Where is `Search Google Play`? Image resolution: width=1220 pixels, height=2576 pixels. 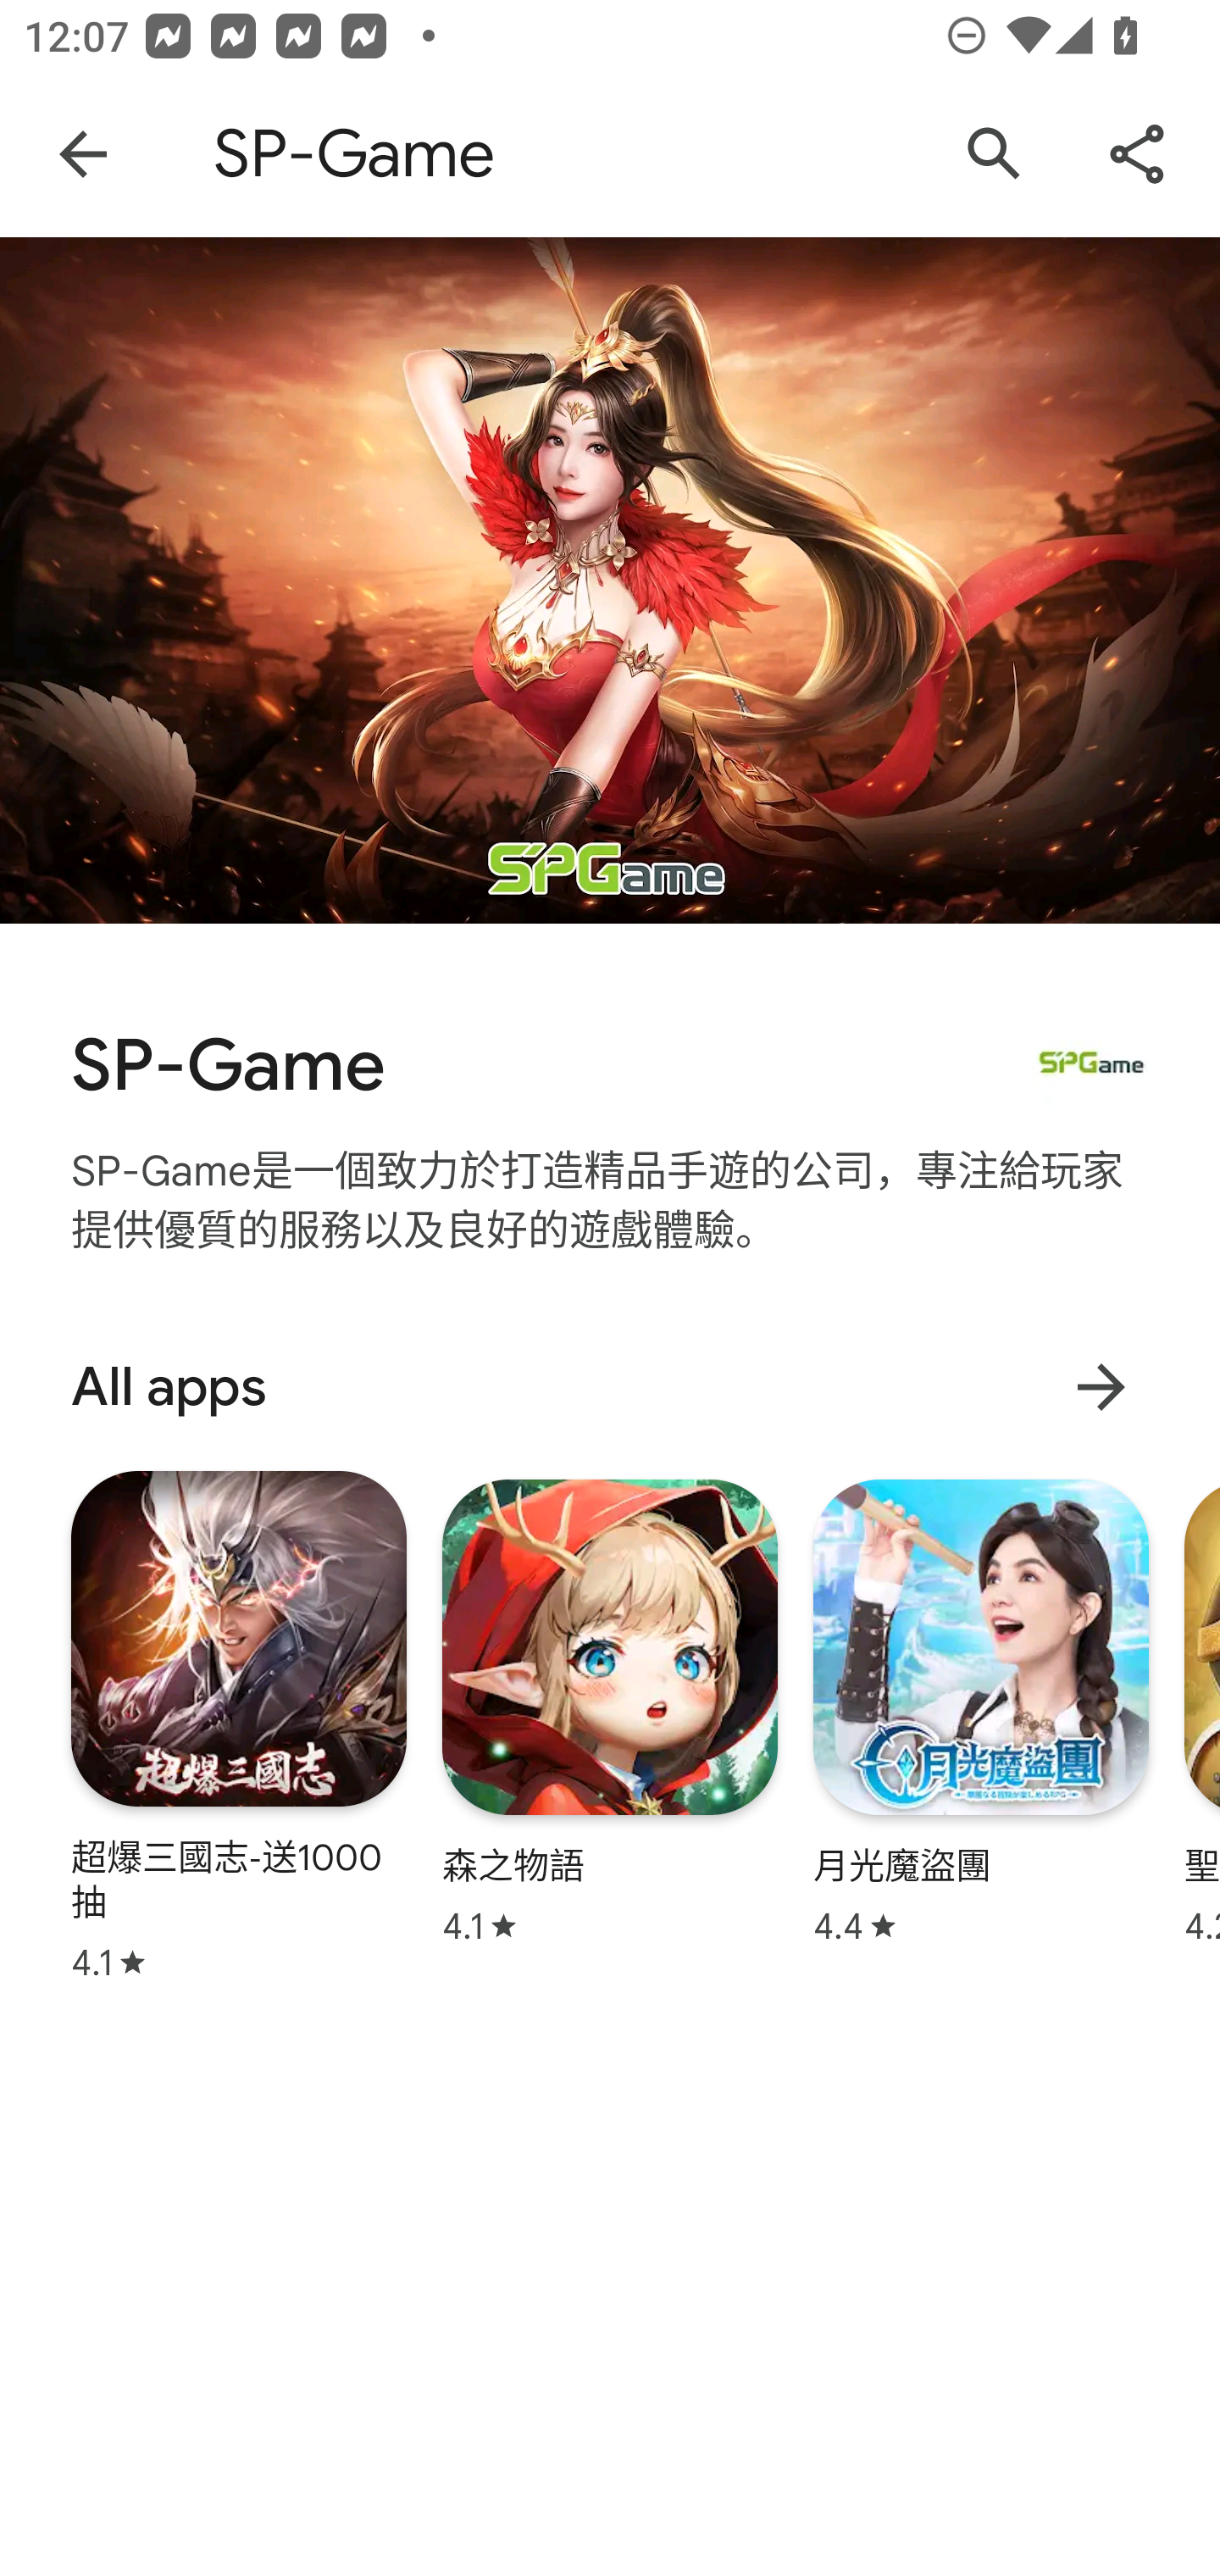
Search Google Play is located at coordinates (995, 154).